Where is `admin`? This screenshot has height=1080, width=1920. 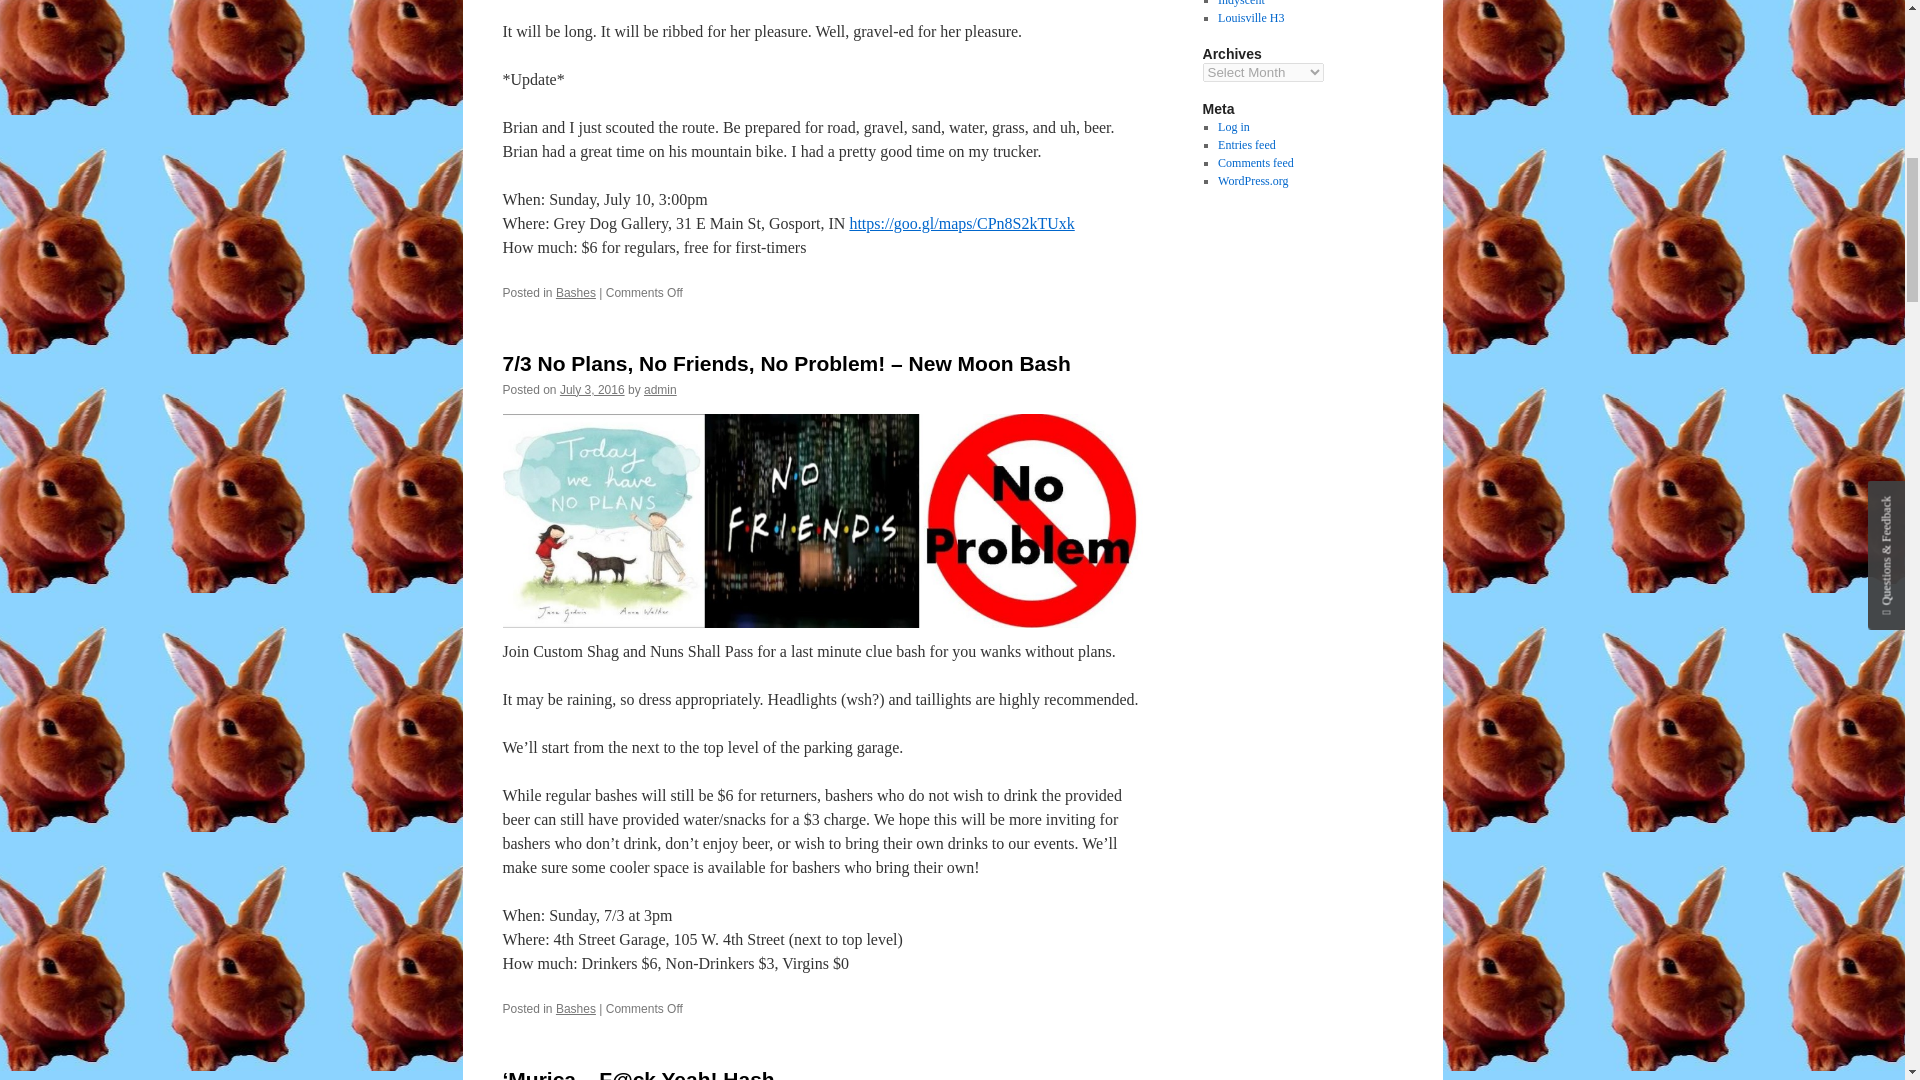
admin is located at coordinates (660, 390).